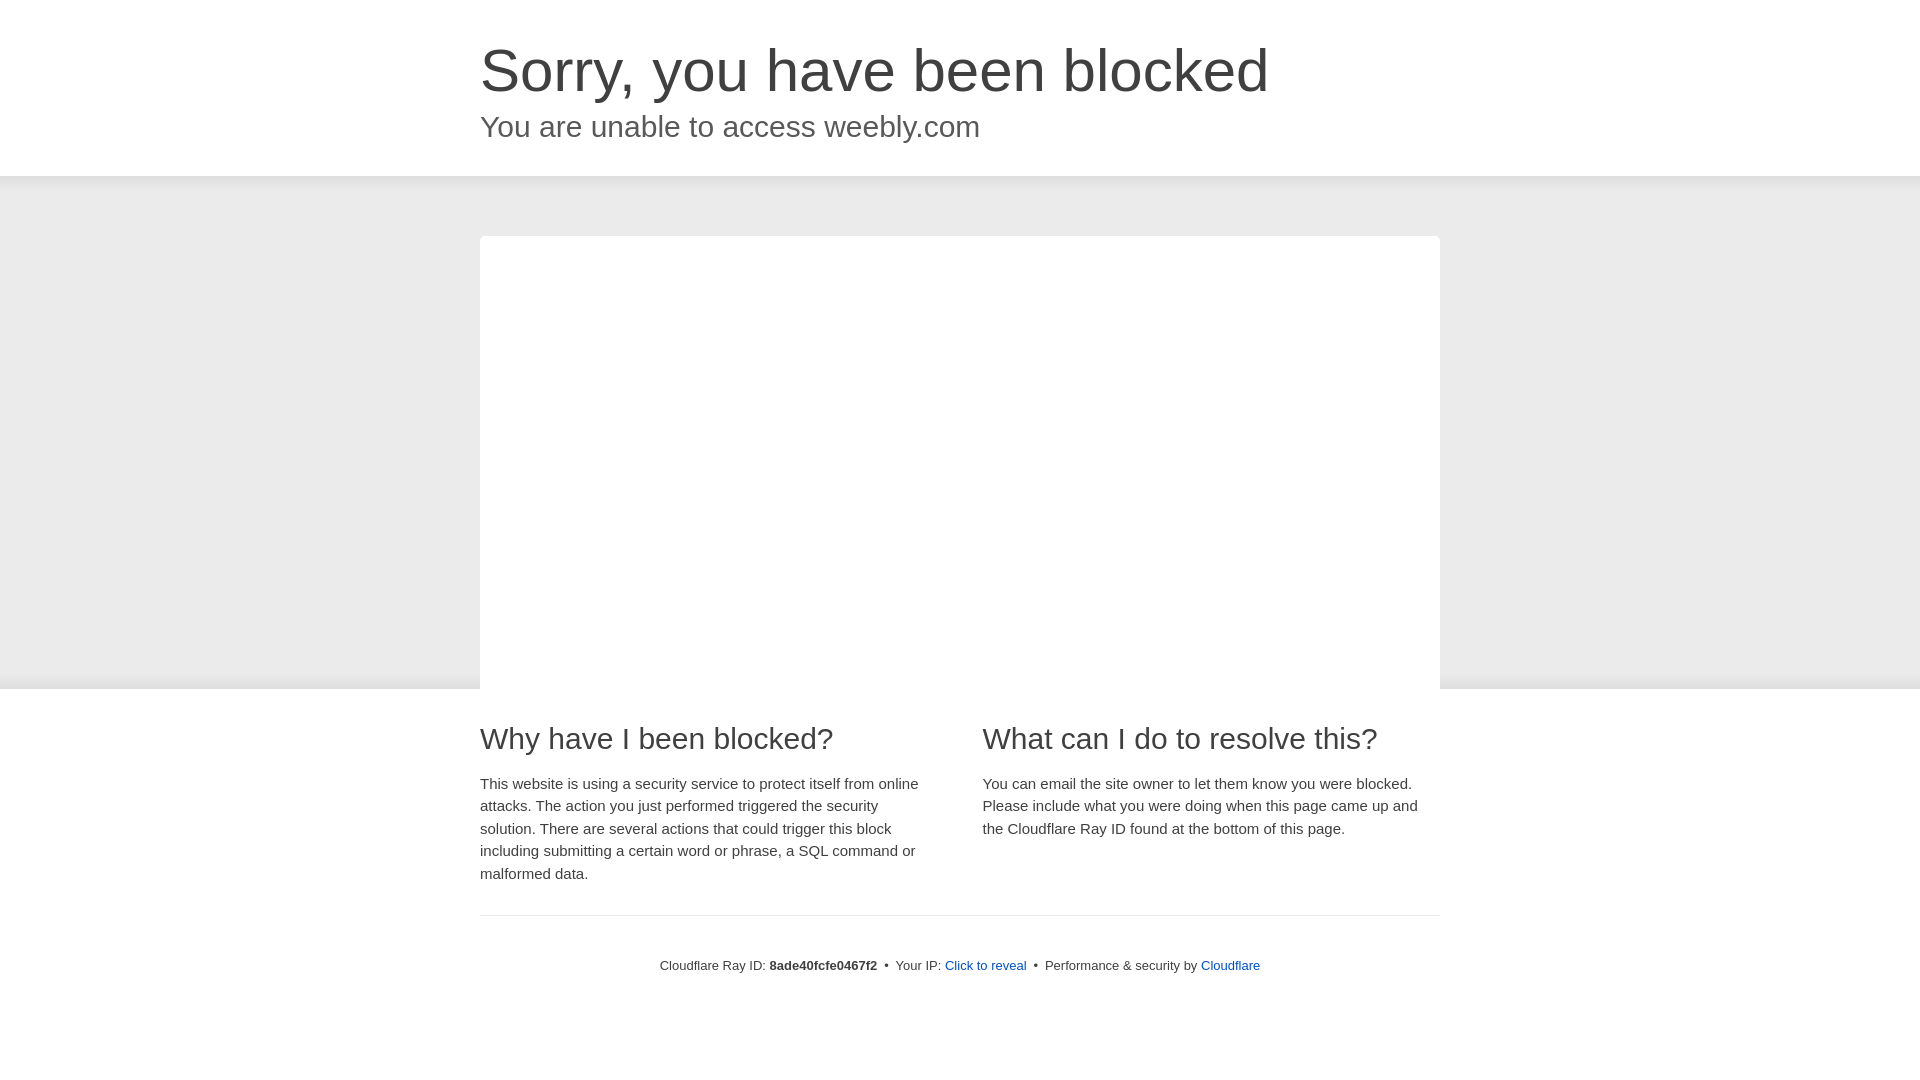 The height and width of the screenshot is (1080, 1920). What do you see at coordinates (1230, 965) in the screenshot?
I see `Cloudflare` at bounding box center [1230, 965].